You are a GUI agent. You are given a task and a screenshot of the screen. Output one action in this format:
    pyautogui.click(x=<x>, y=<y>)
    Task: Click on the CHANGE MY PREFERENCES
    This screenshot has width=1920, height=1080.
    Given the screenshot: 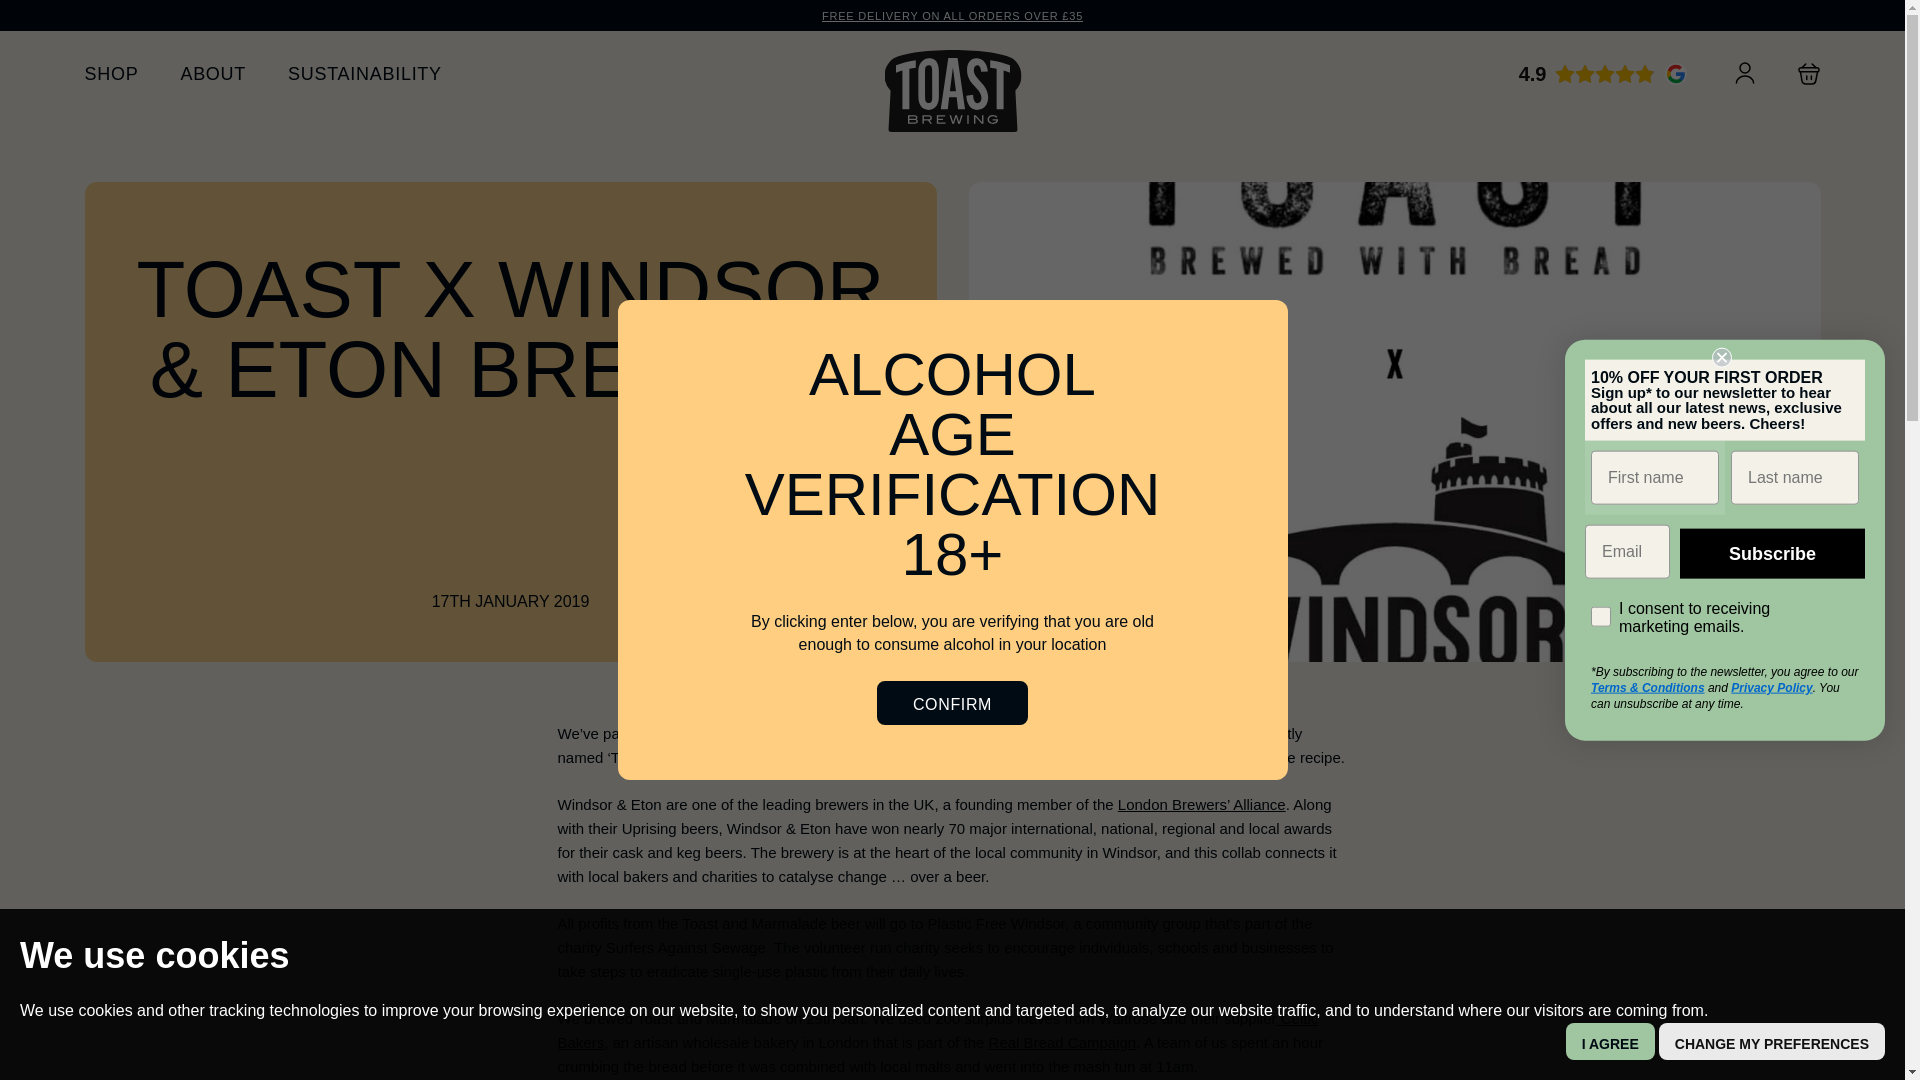 What is the action you would take?
    pyautogui.click(x=1772, y=1040)
    